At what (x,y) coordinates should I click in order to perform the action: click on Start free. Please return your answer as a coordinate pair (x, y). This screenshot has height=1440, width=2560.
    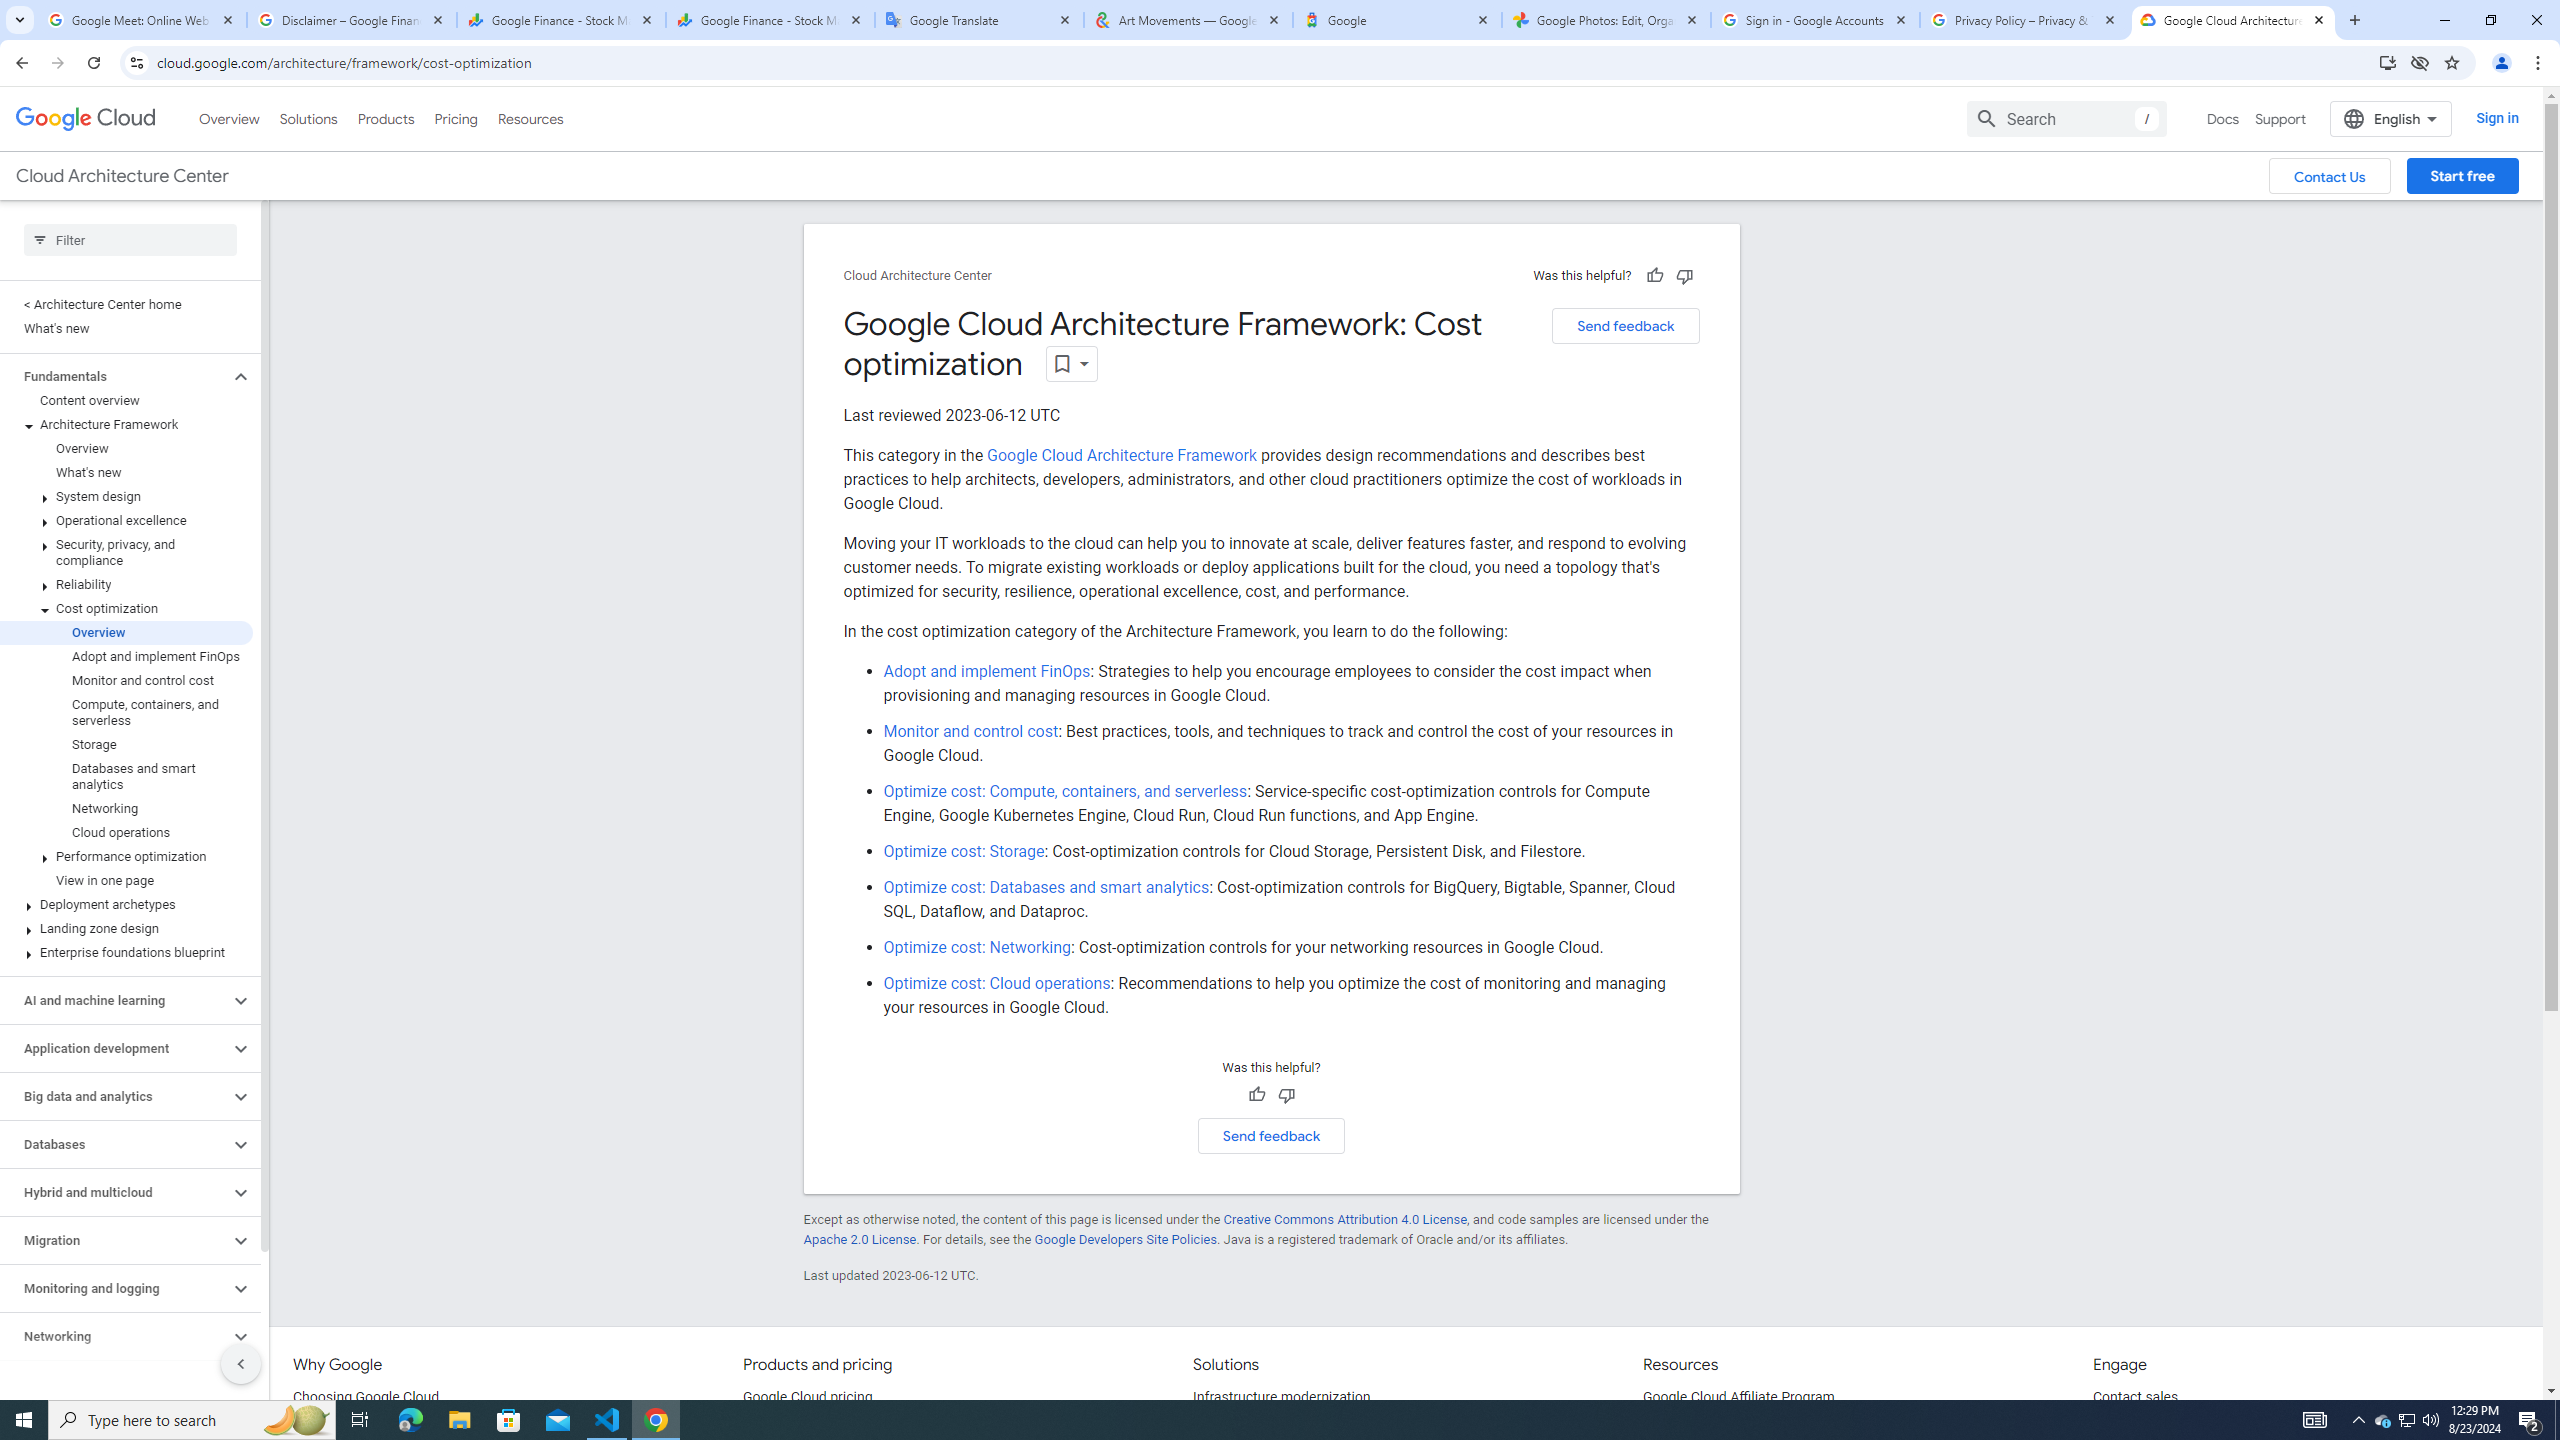
    Looking at the image, I should click on (2462, 176).